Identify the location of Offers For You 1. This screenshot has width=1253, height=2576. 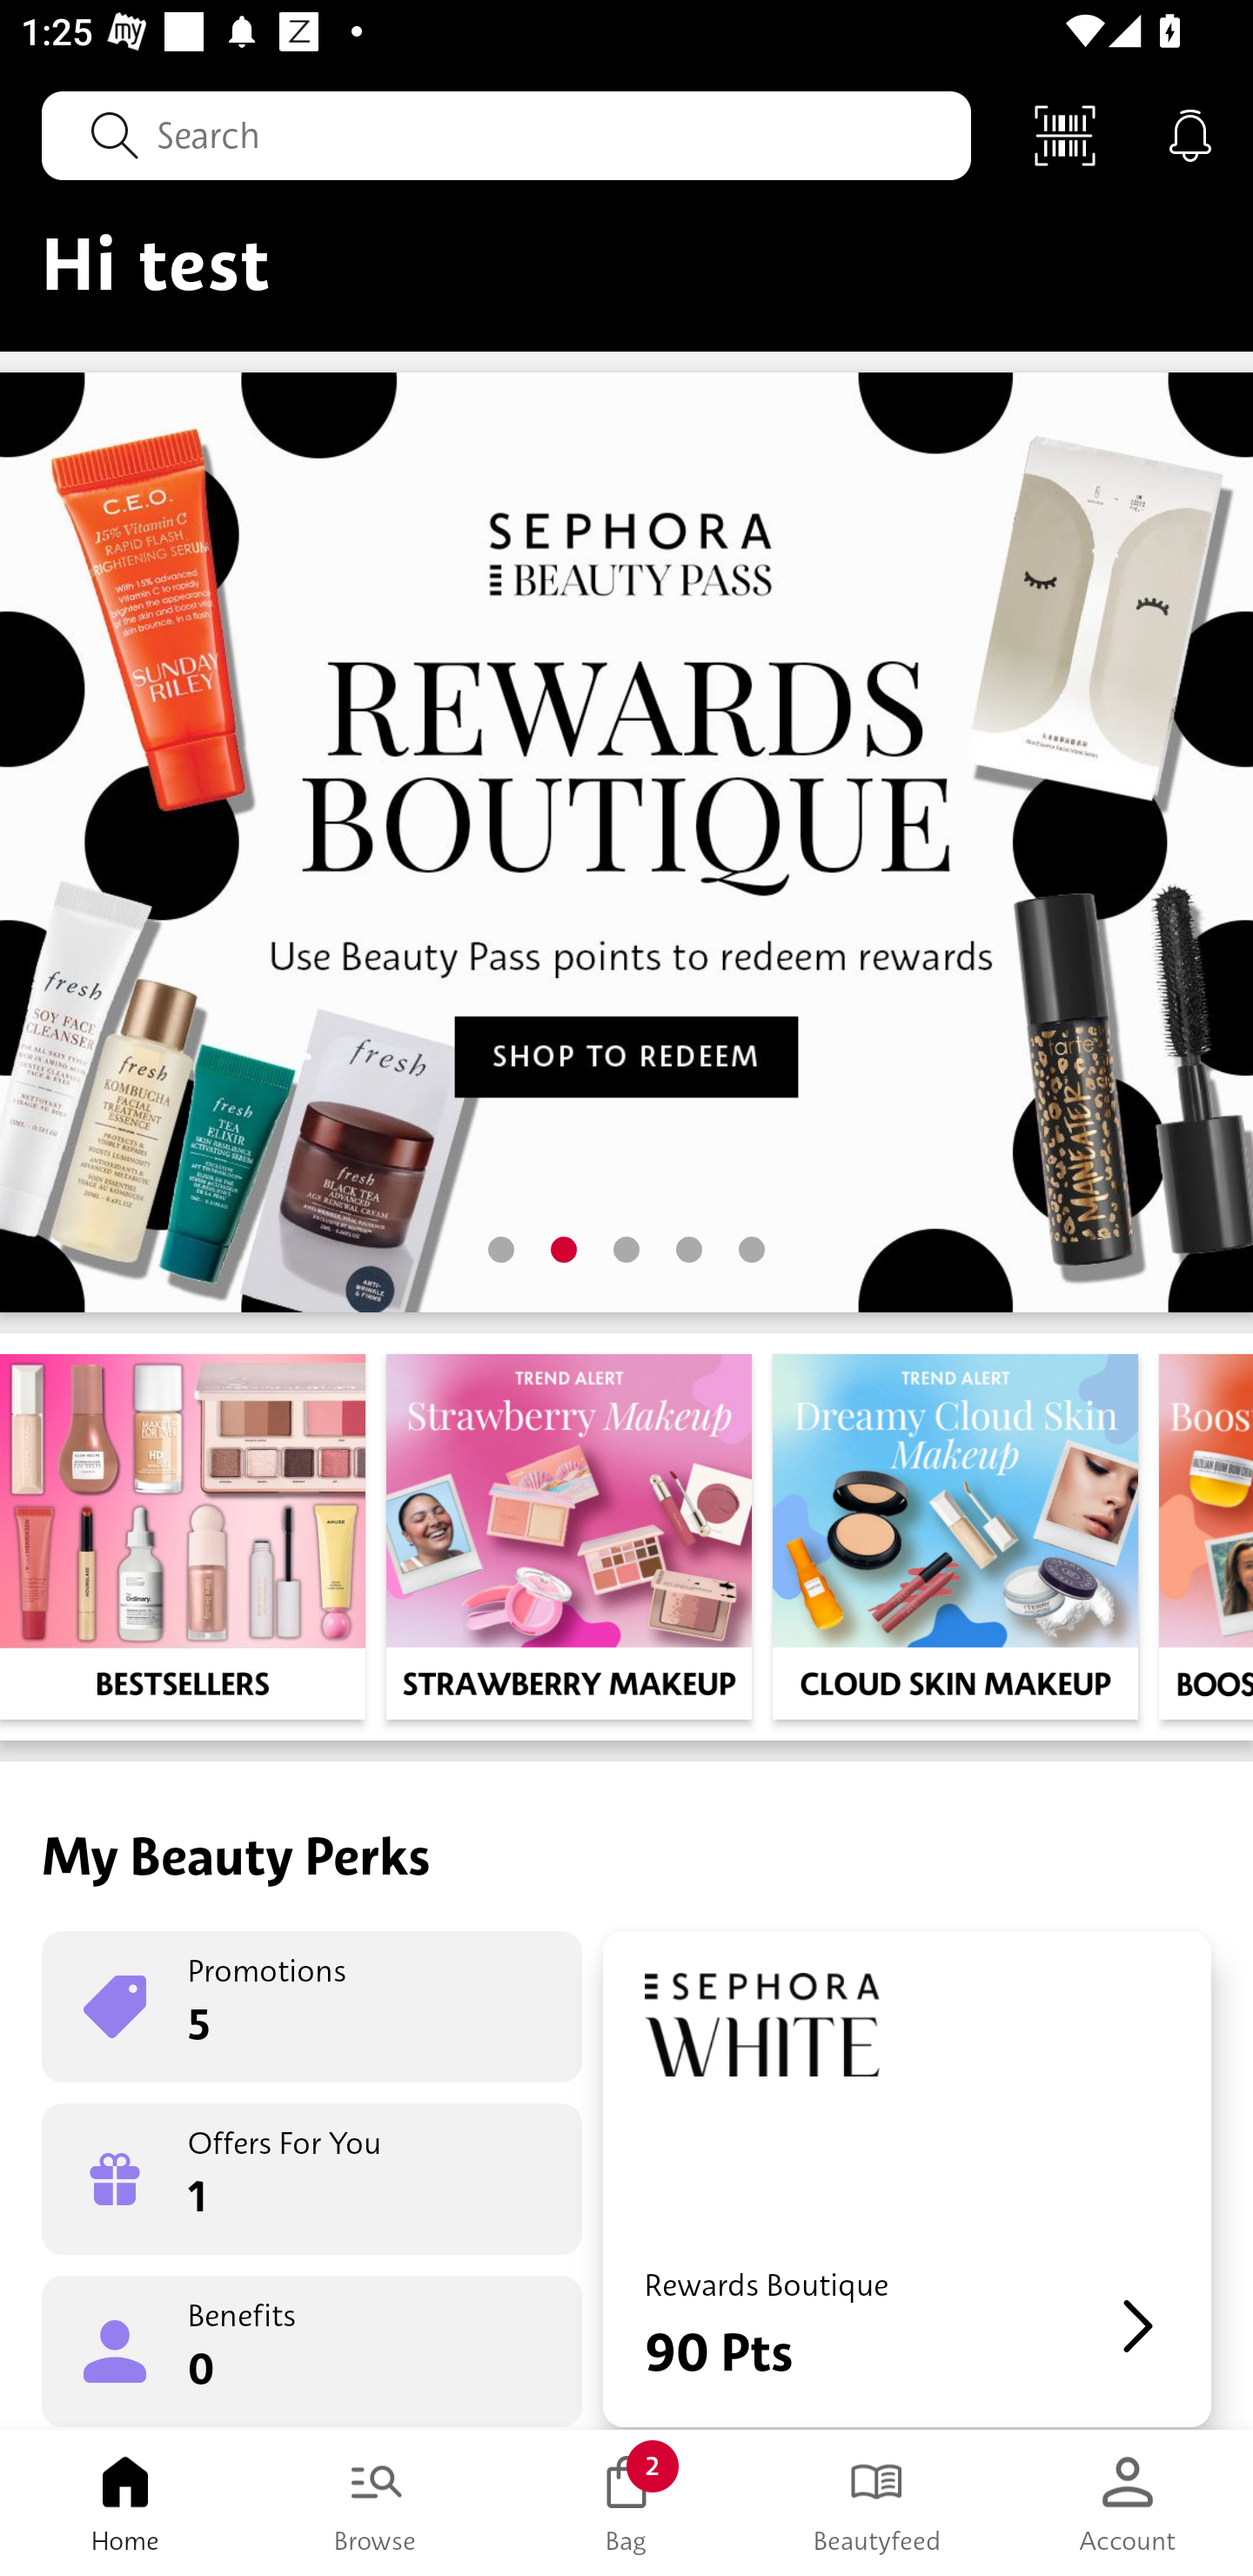
(312, 2179).